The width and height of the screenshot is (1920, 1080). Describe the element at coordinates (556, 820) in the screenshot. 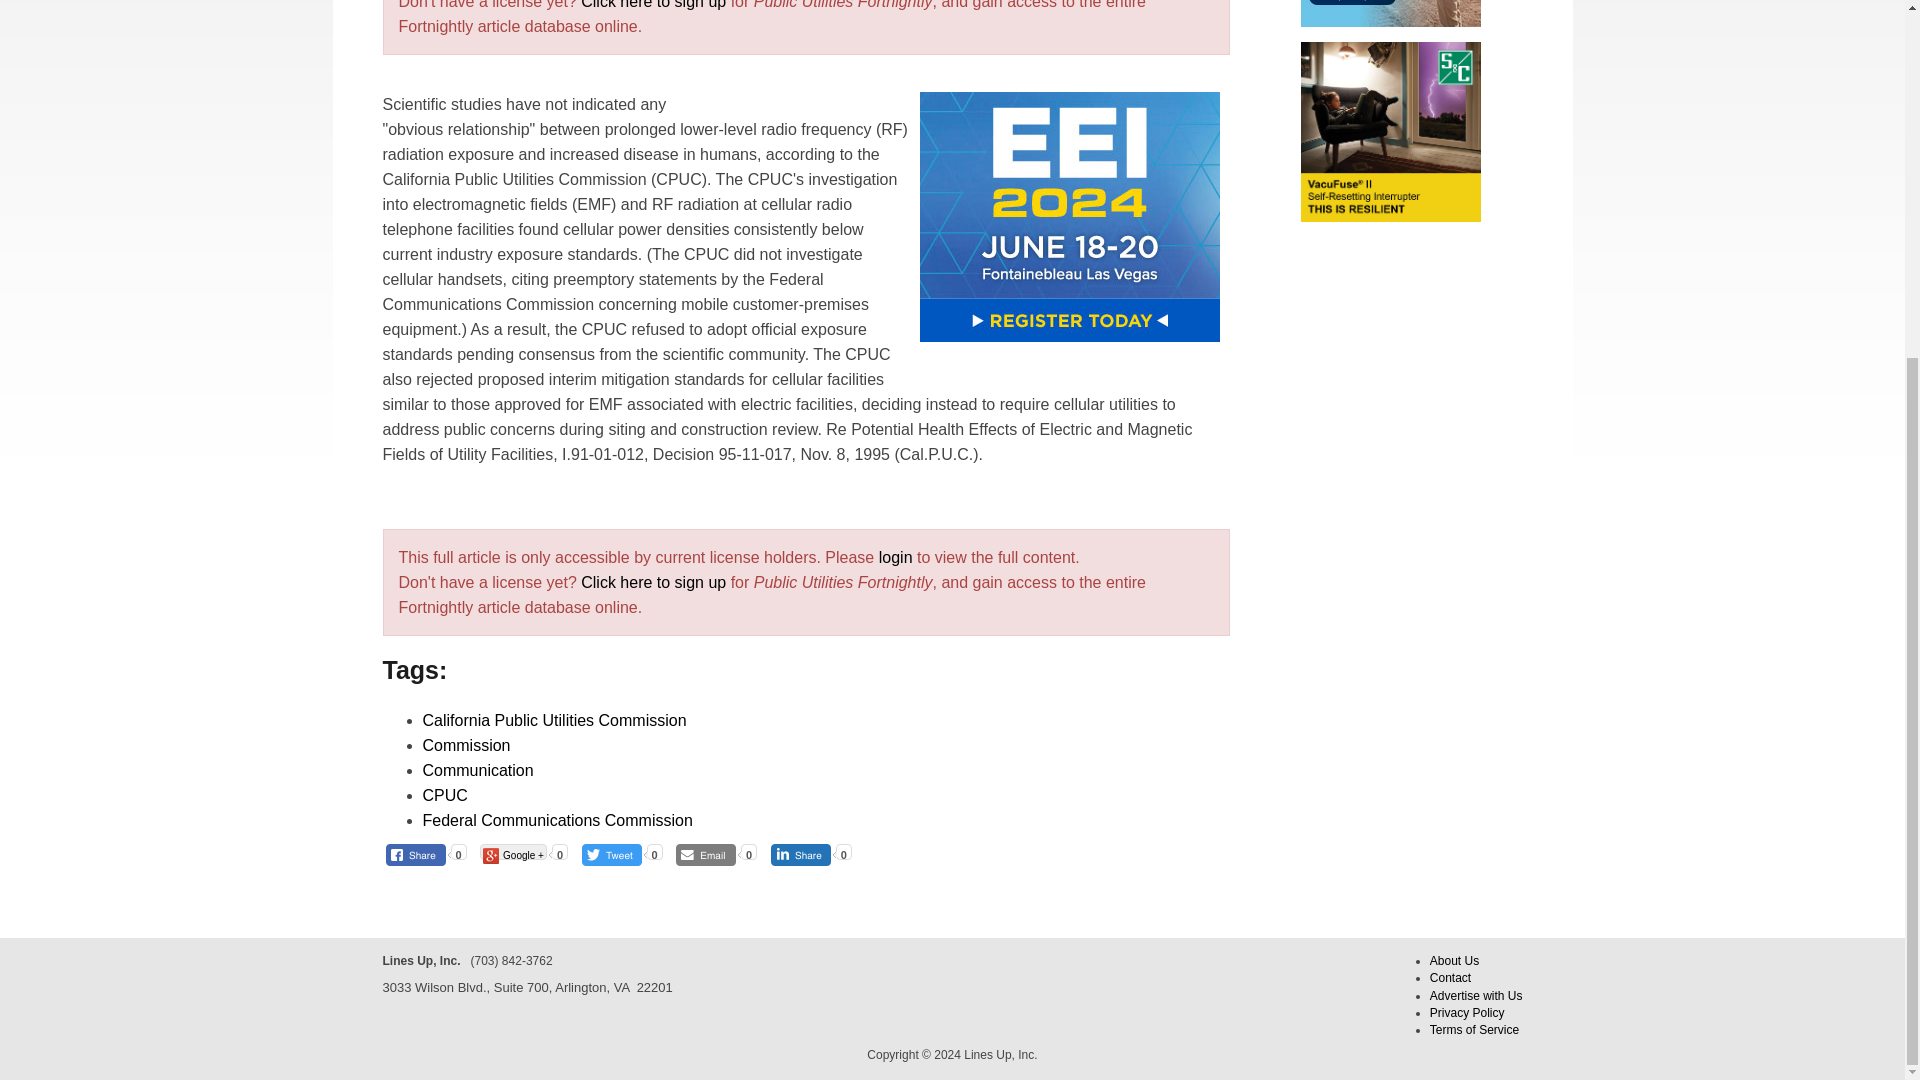

I see `Federal Communications Commission` at that location.